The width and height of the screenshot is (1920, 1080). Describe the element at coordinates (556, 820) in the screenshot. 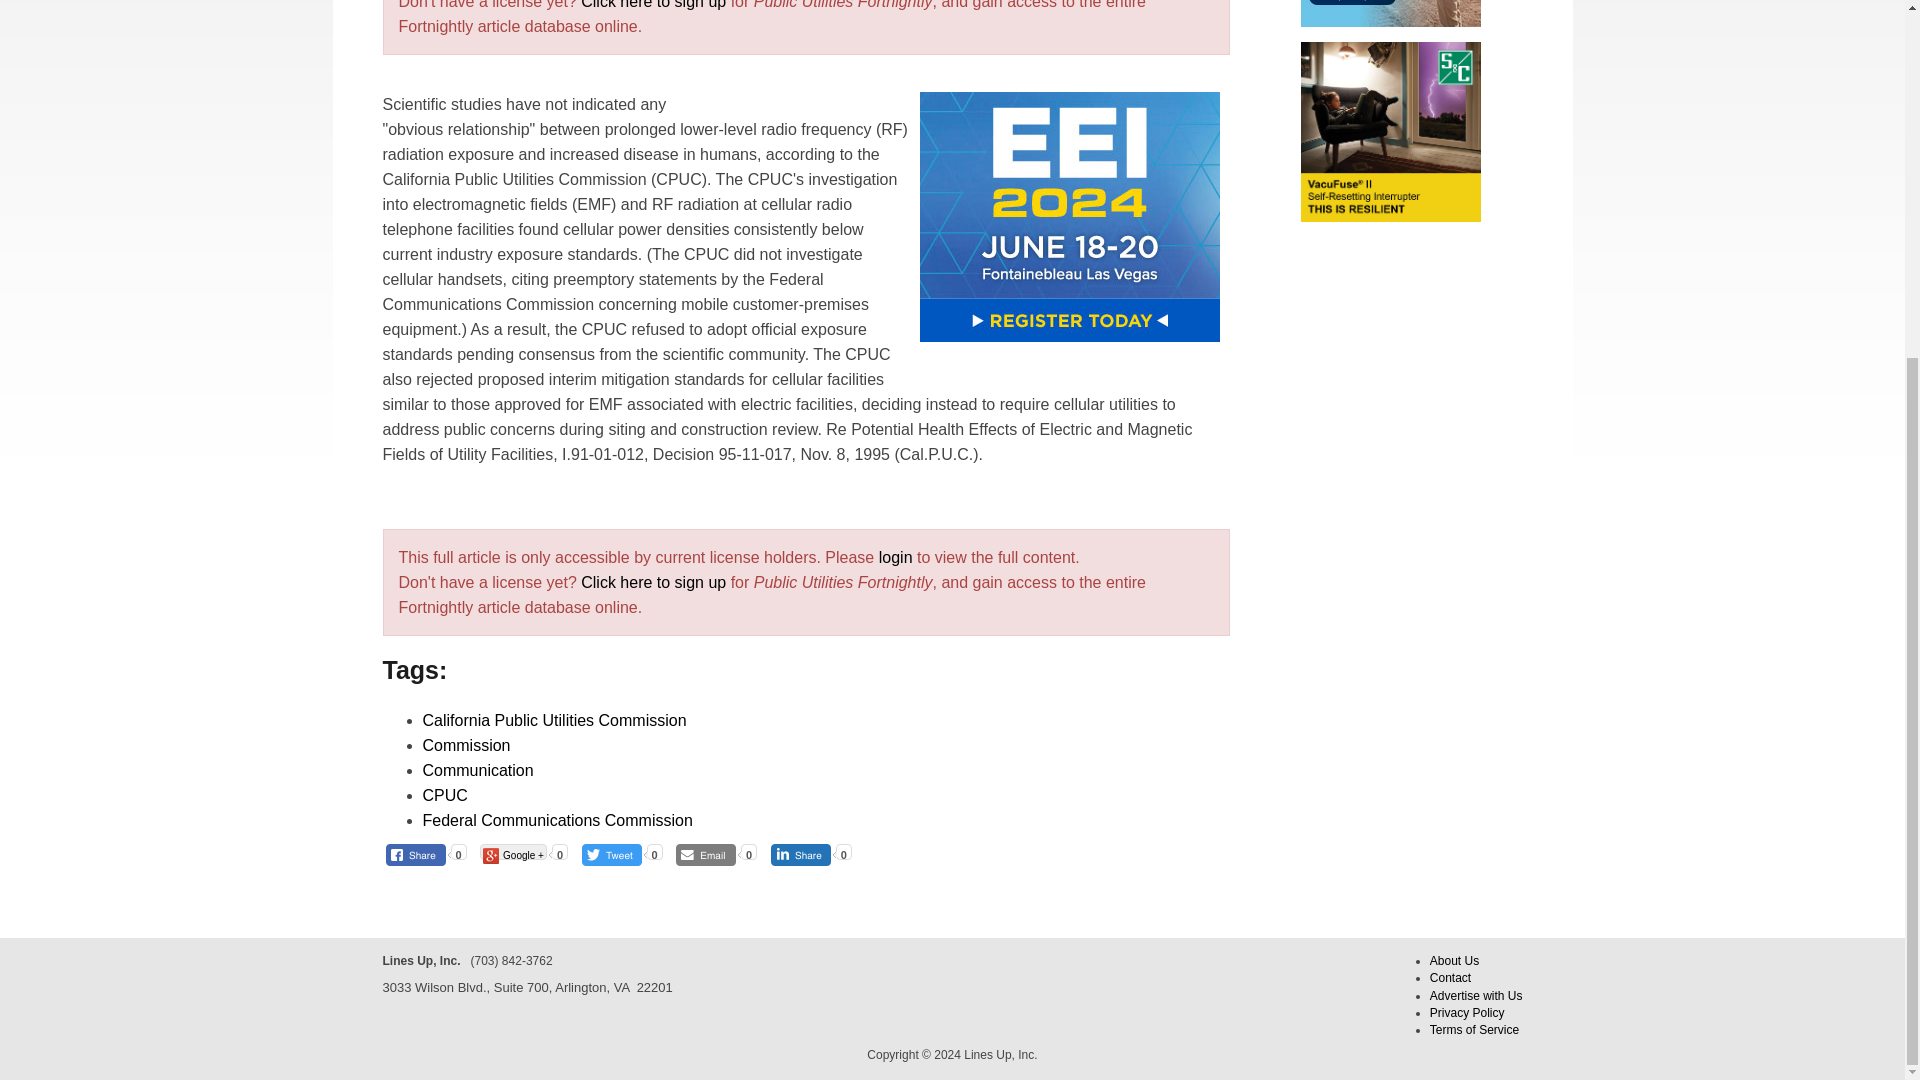

I see `Federal Communications Commission` at that location.